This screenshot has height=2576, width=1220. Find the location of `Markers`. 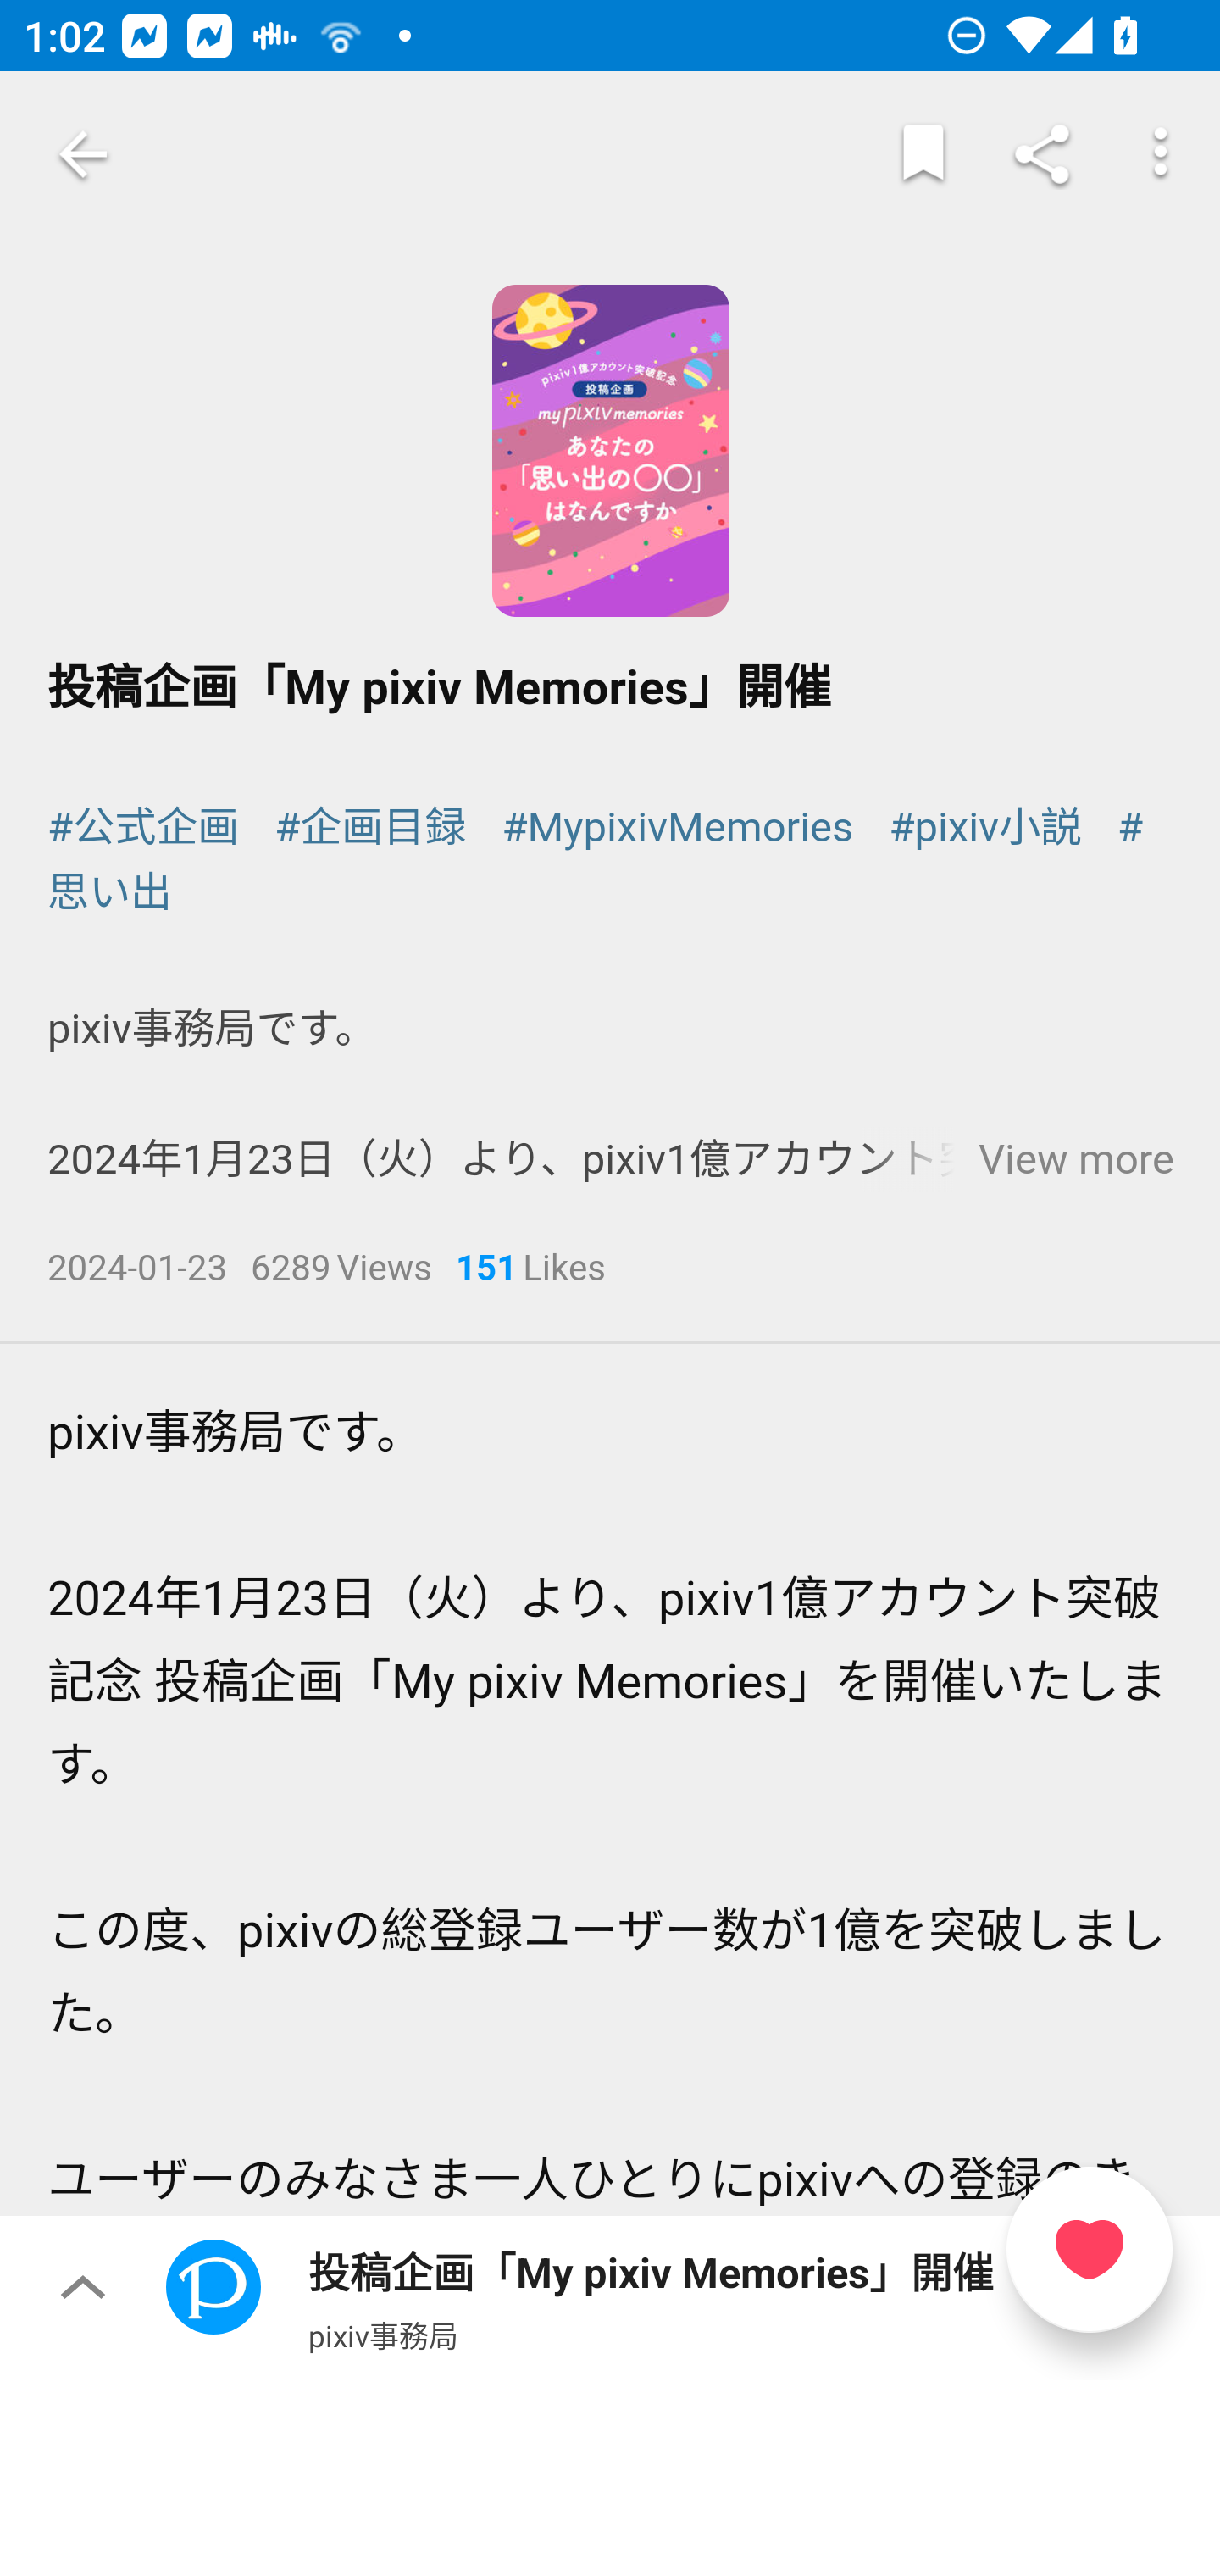

Markers is located at coordinates (923, 154).